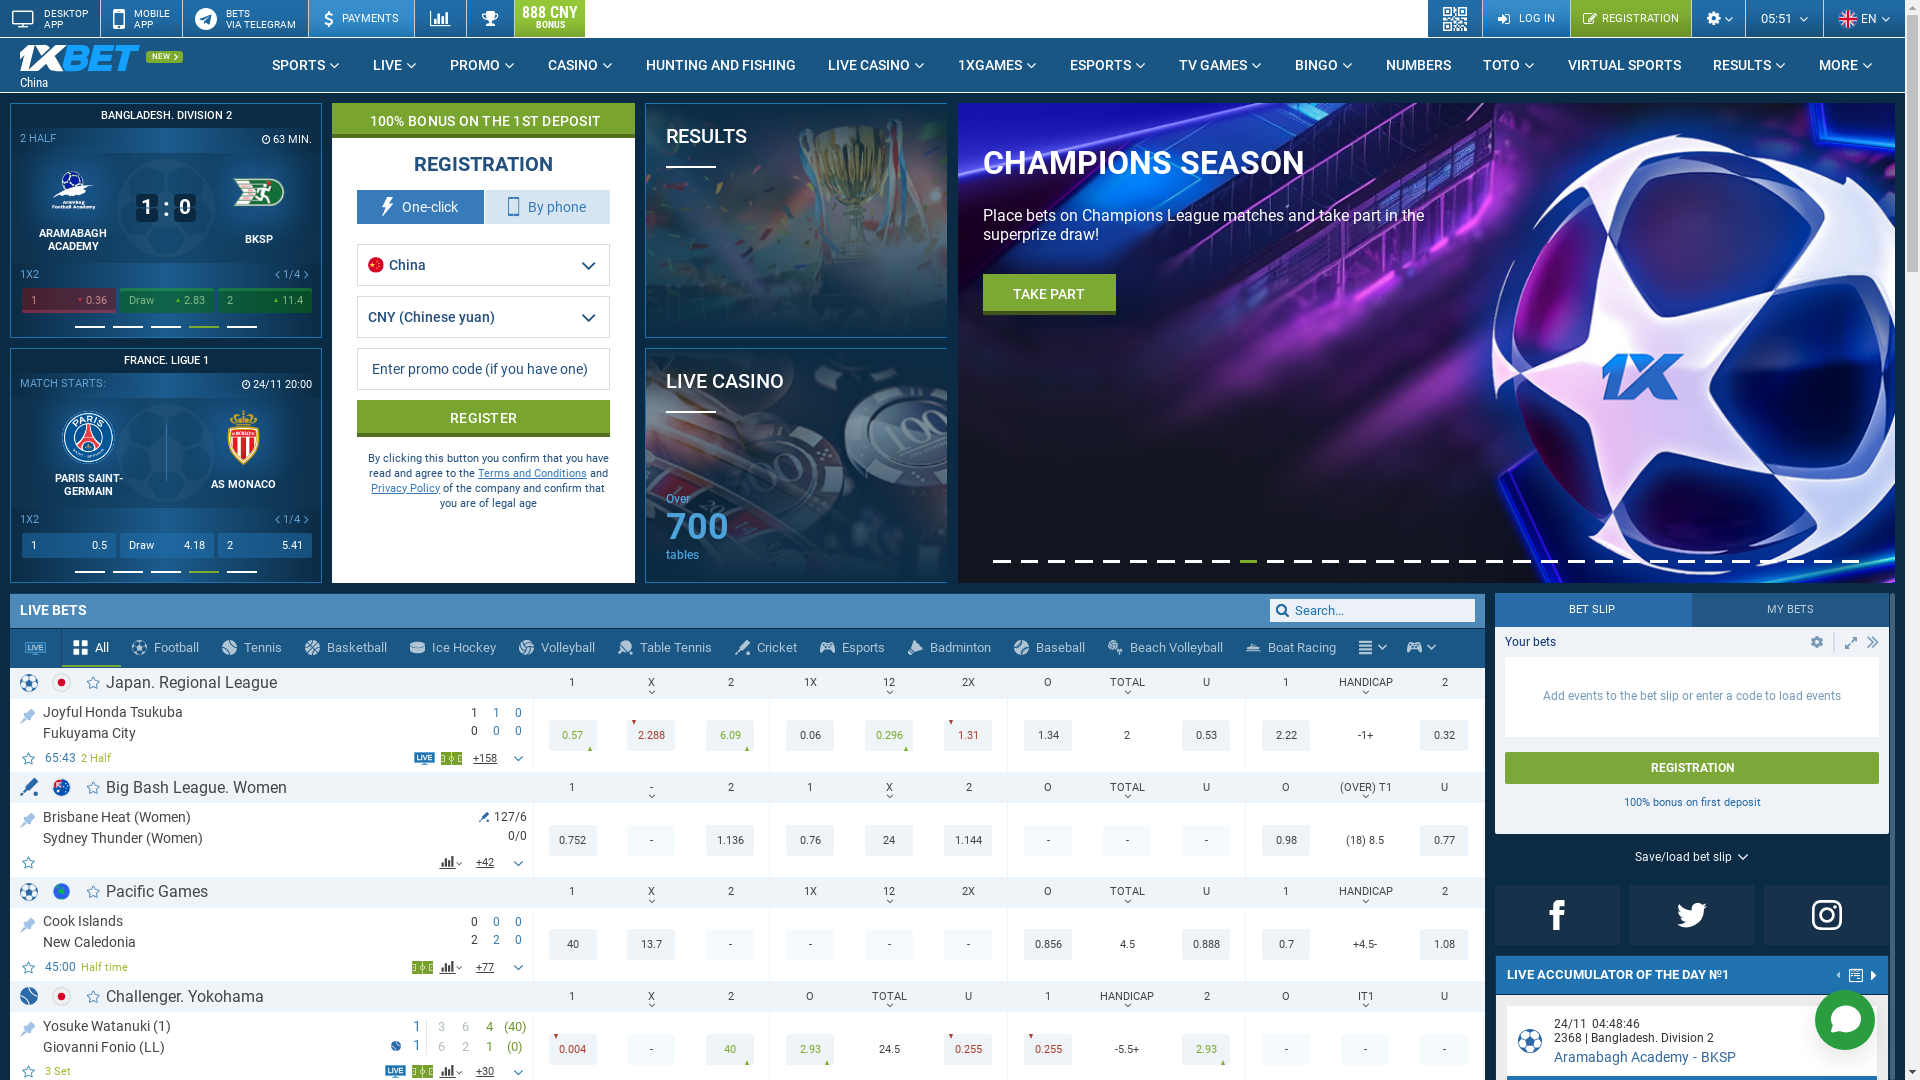  I want to click on LIVE, so click(396, 65).